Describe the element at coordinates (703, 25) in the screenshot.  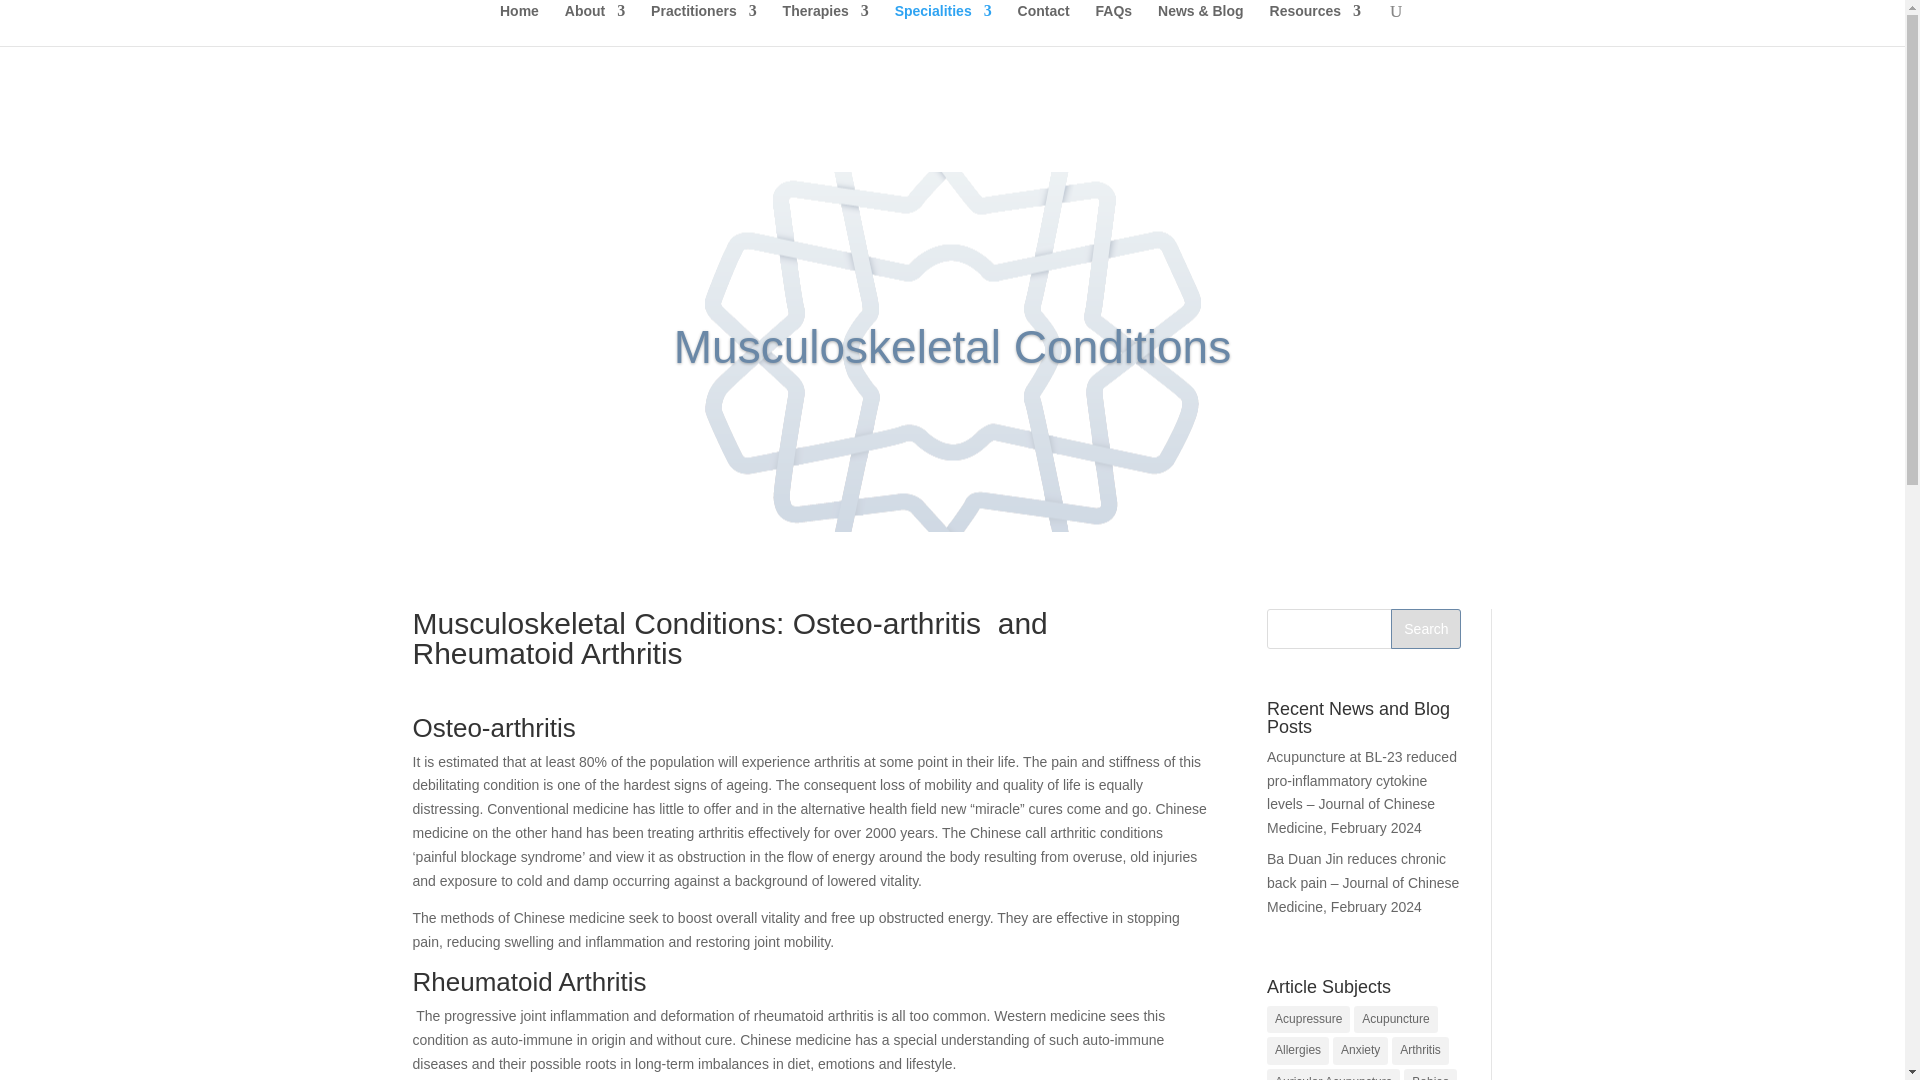
I see `Practitioners` at that location.